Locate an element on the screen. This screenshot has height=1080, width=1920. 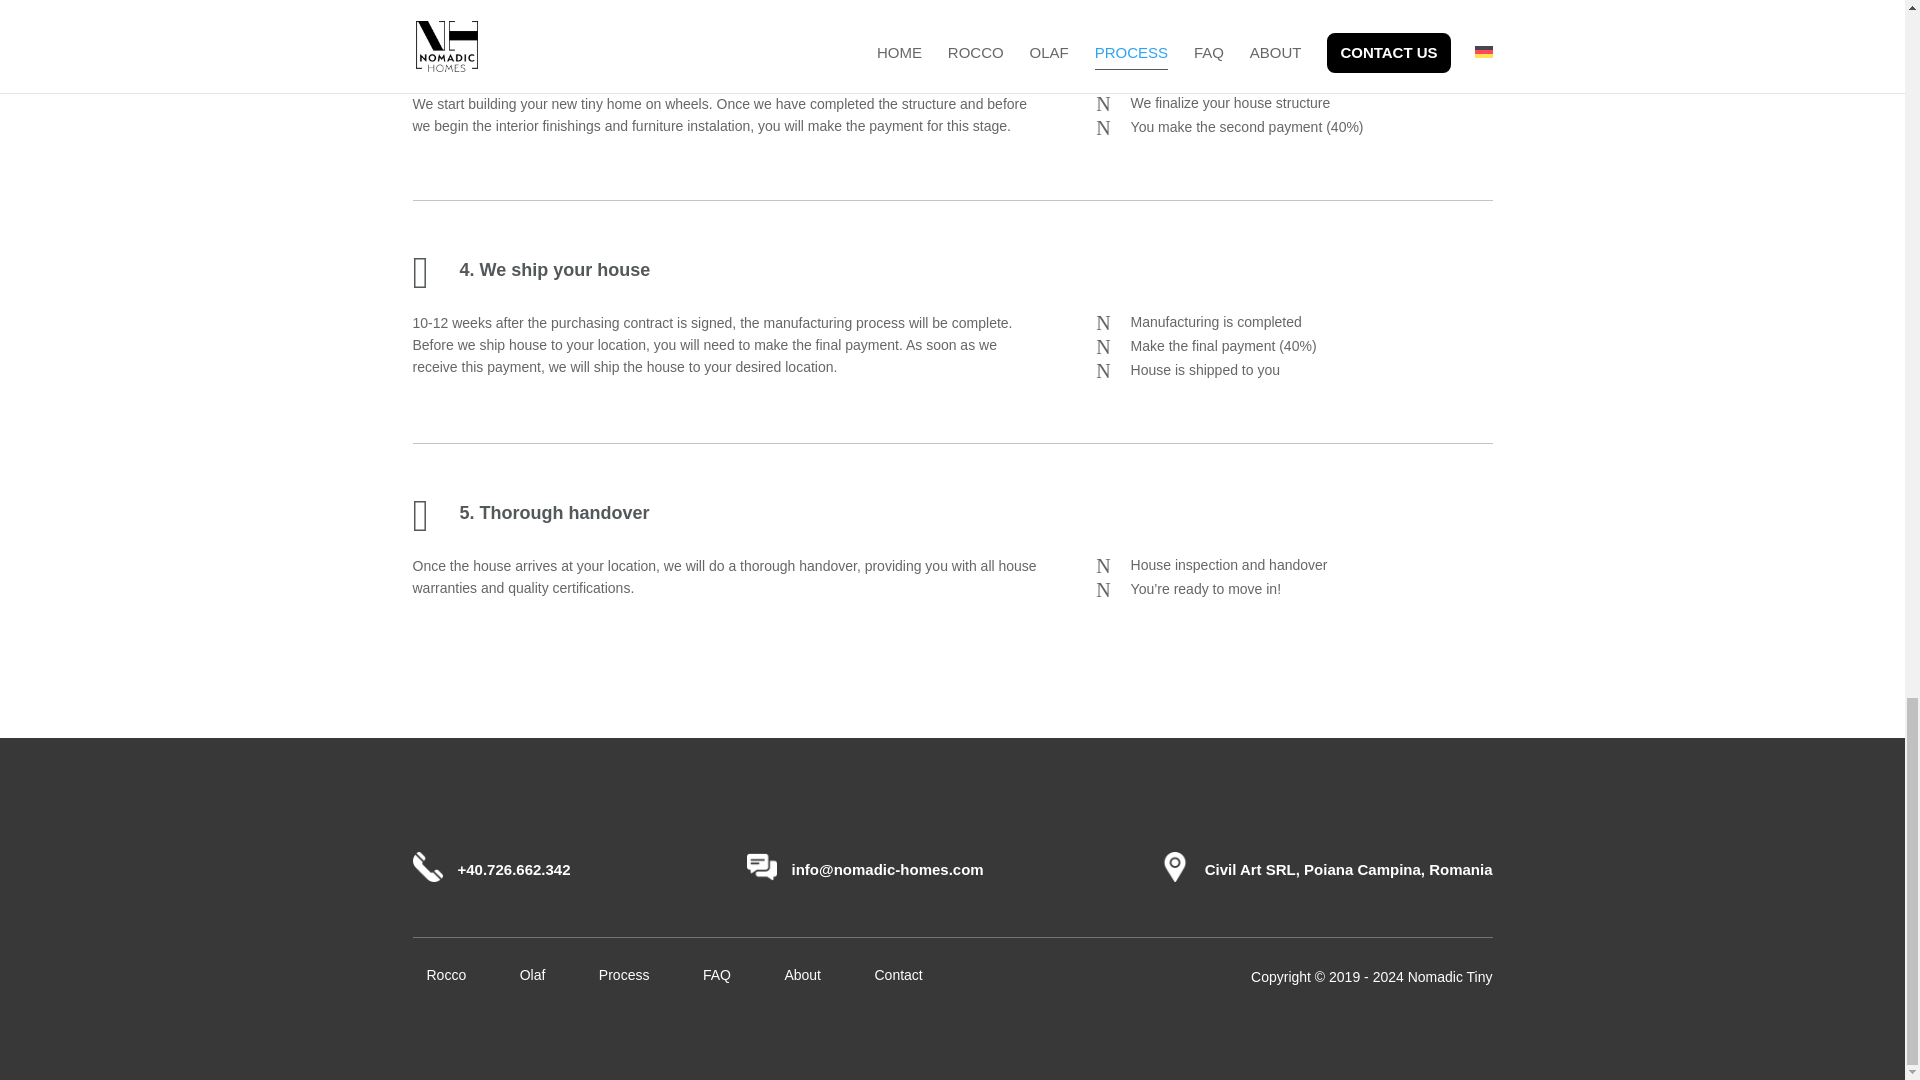
Olaf is located at coordinates (532, 973).